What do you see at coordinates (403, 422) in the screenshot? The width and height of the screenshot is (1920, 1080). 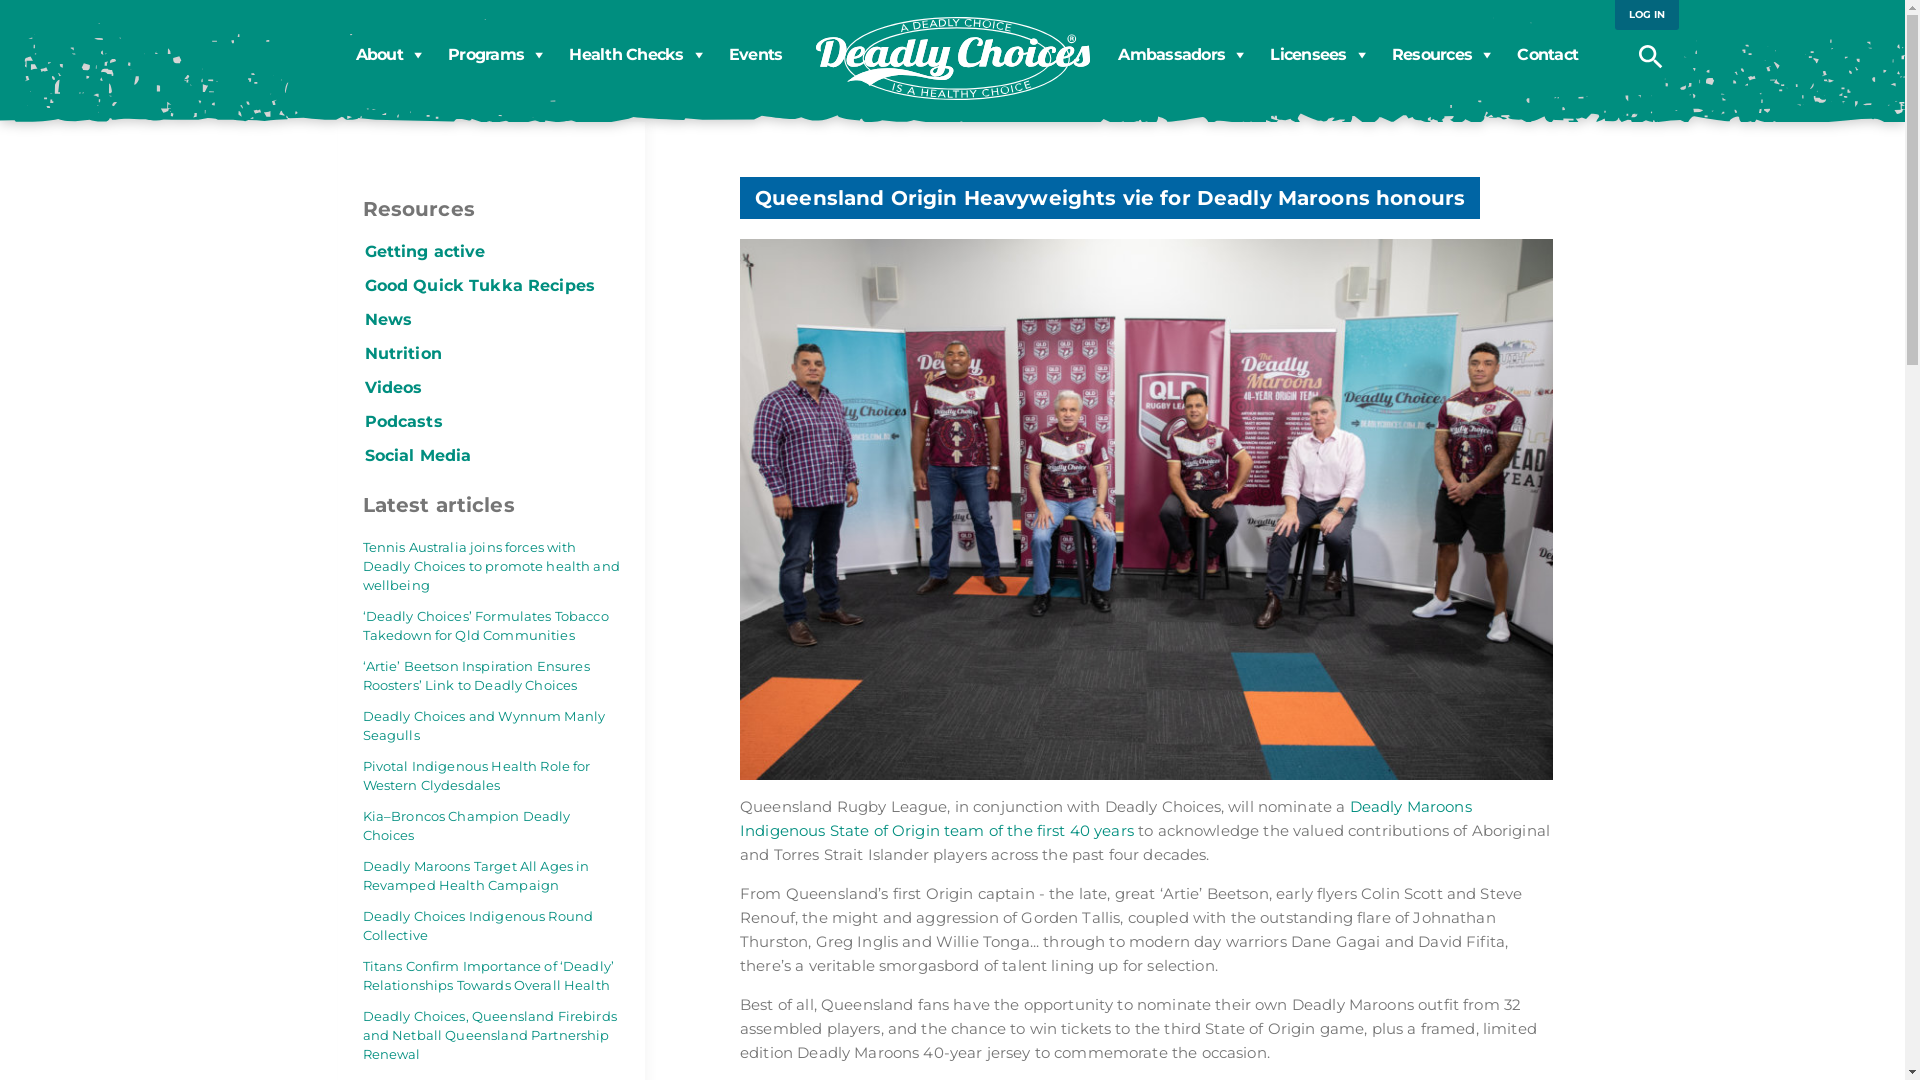 I see `Podcasts` at bounding box center [403, 422].